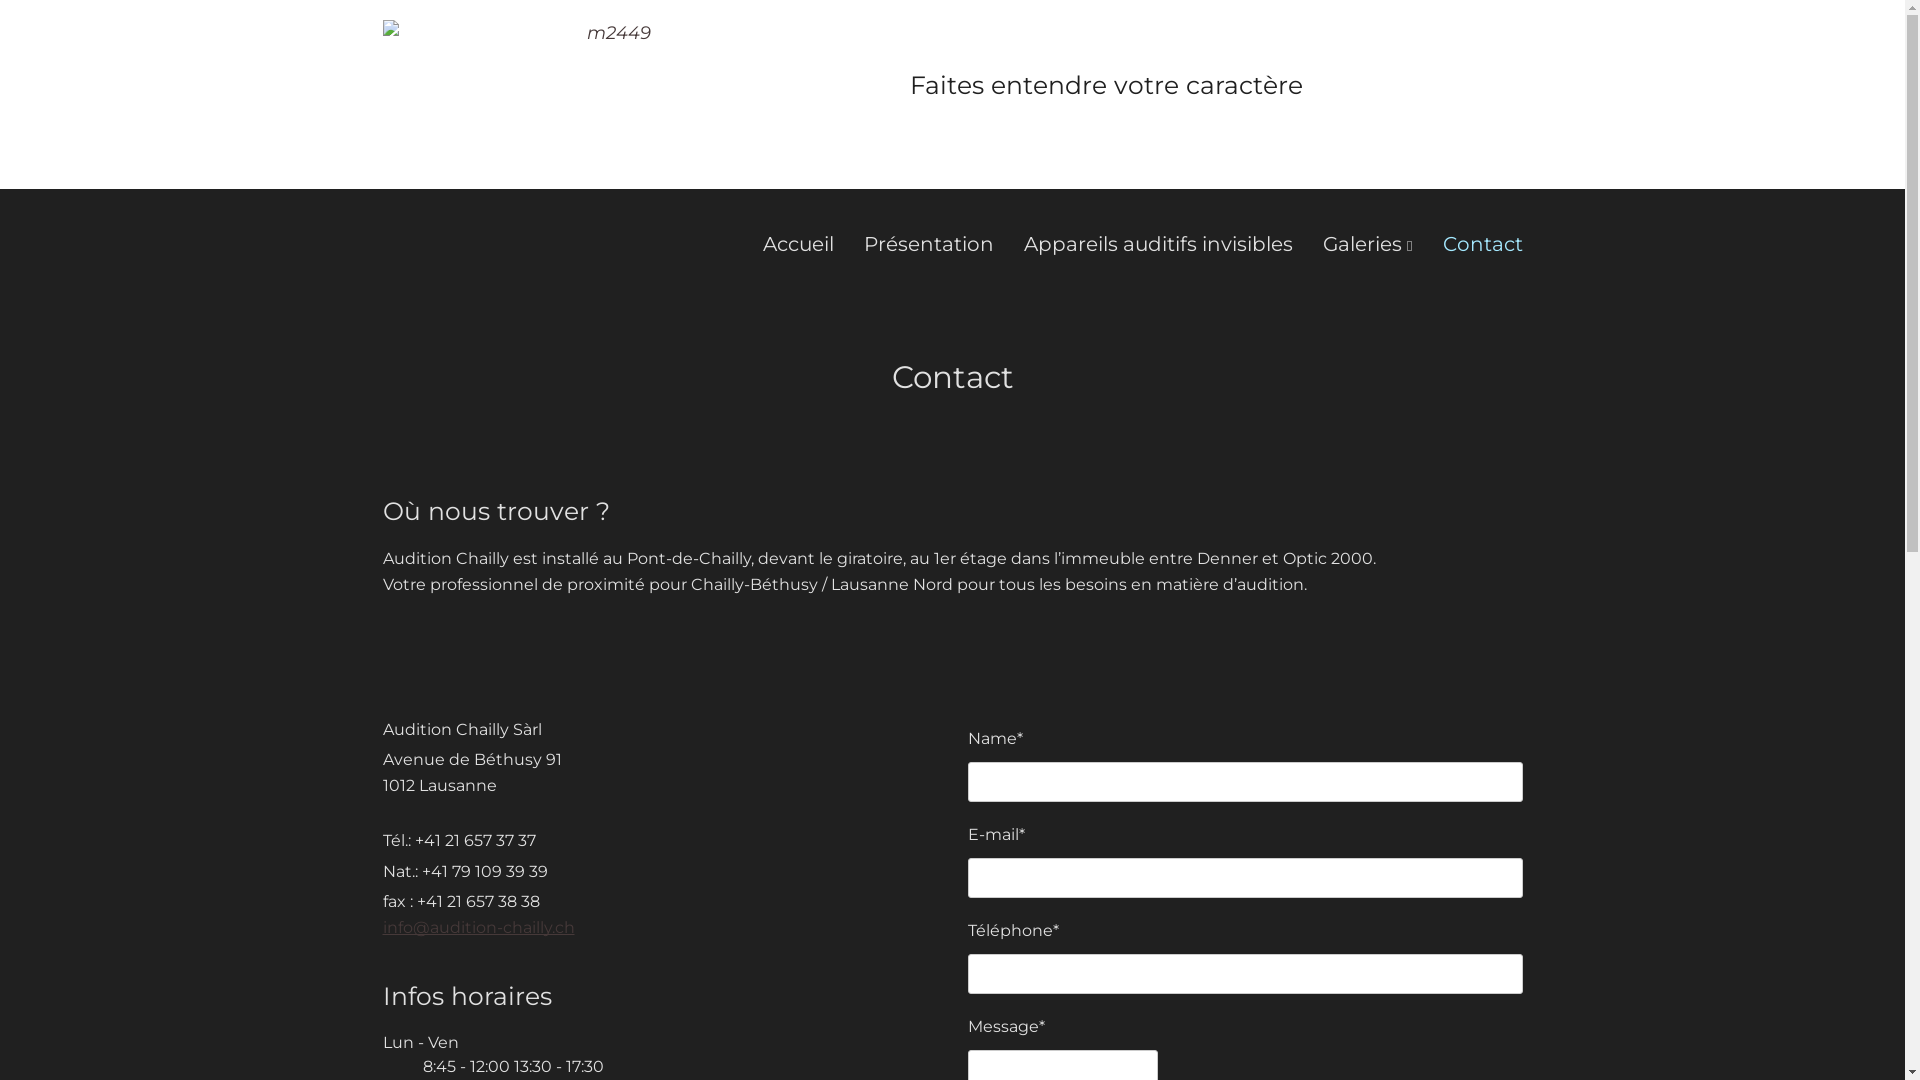  Describe the element at coordinates (1352, 244) in the screenshot. I see `Galeries` at that location.